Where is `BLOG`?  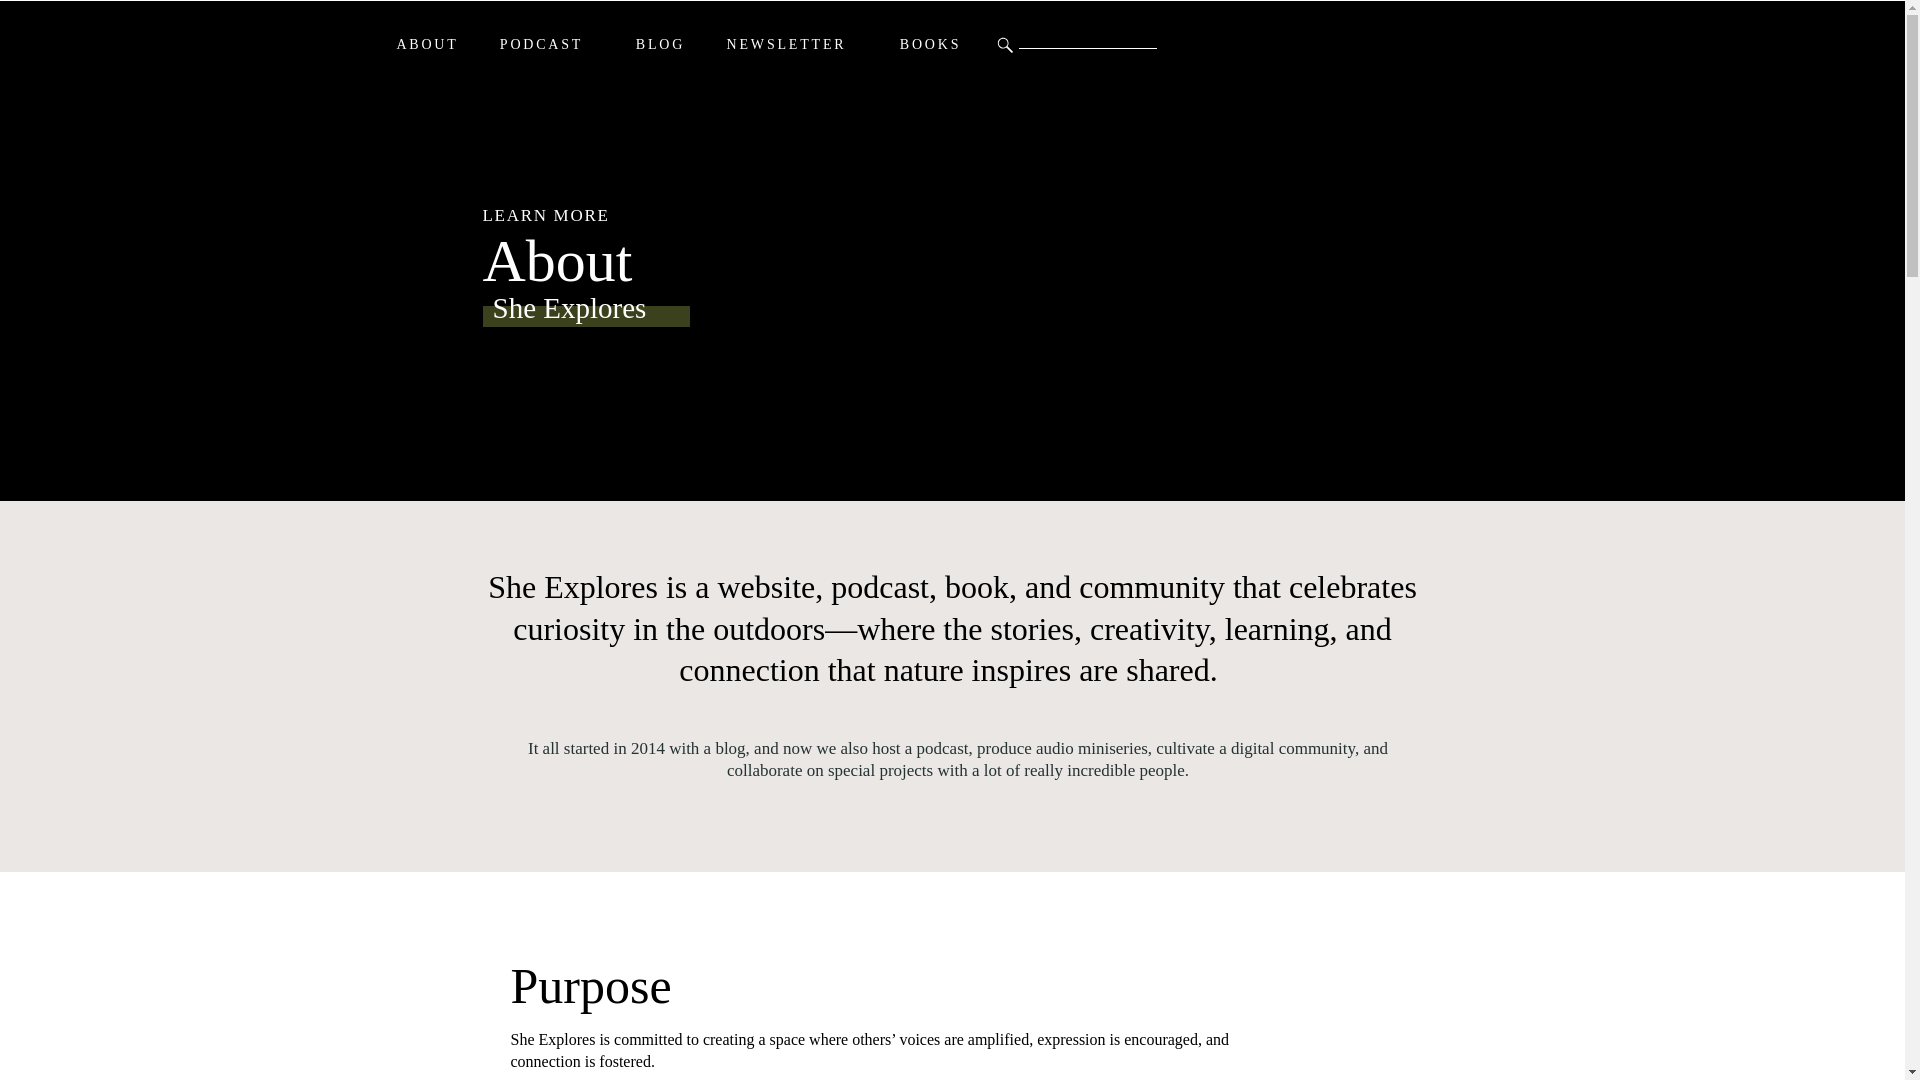 BLOG is located at coordinates (660, 45).